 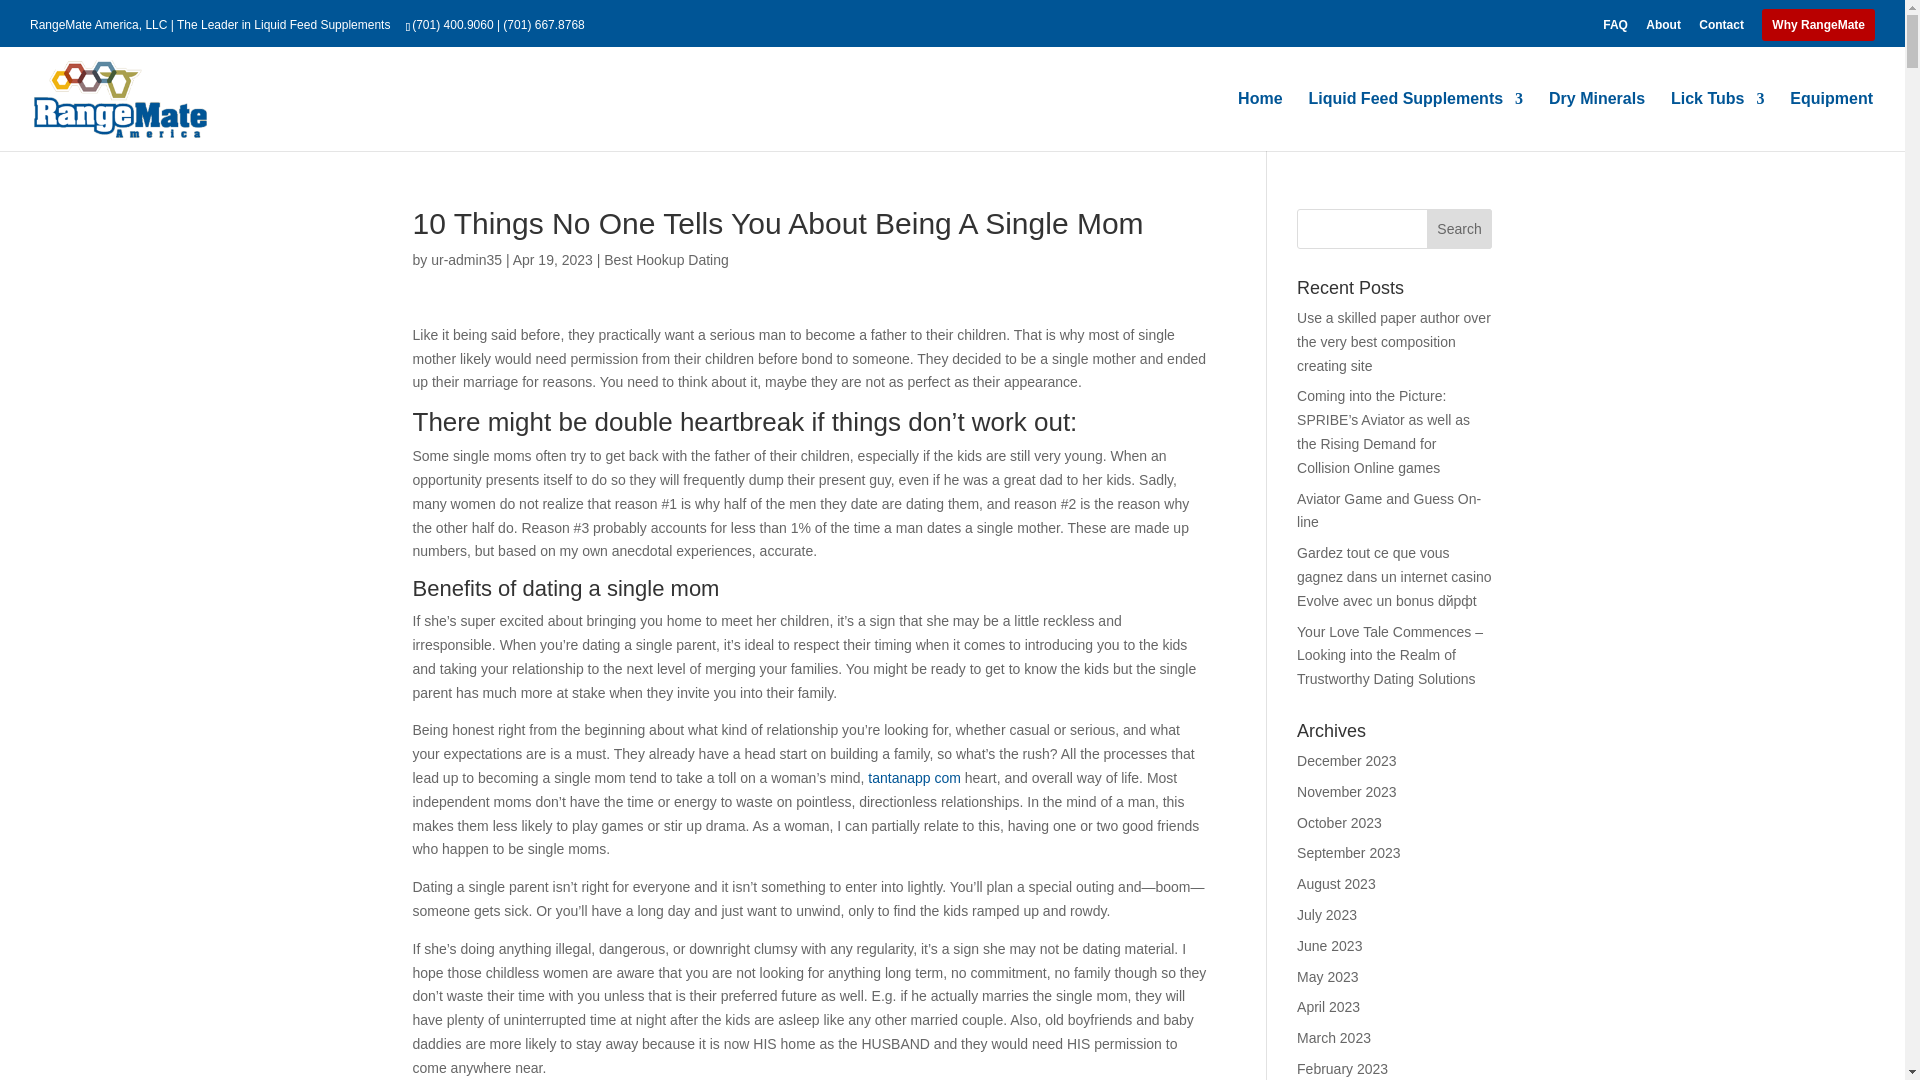 I want to click on Liquid Feed Supplements, so click(x=1414, y=121).